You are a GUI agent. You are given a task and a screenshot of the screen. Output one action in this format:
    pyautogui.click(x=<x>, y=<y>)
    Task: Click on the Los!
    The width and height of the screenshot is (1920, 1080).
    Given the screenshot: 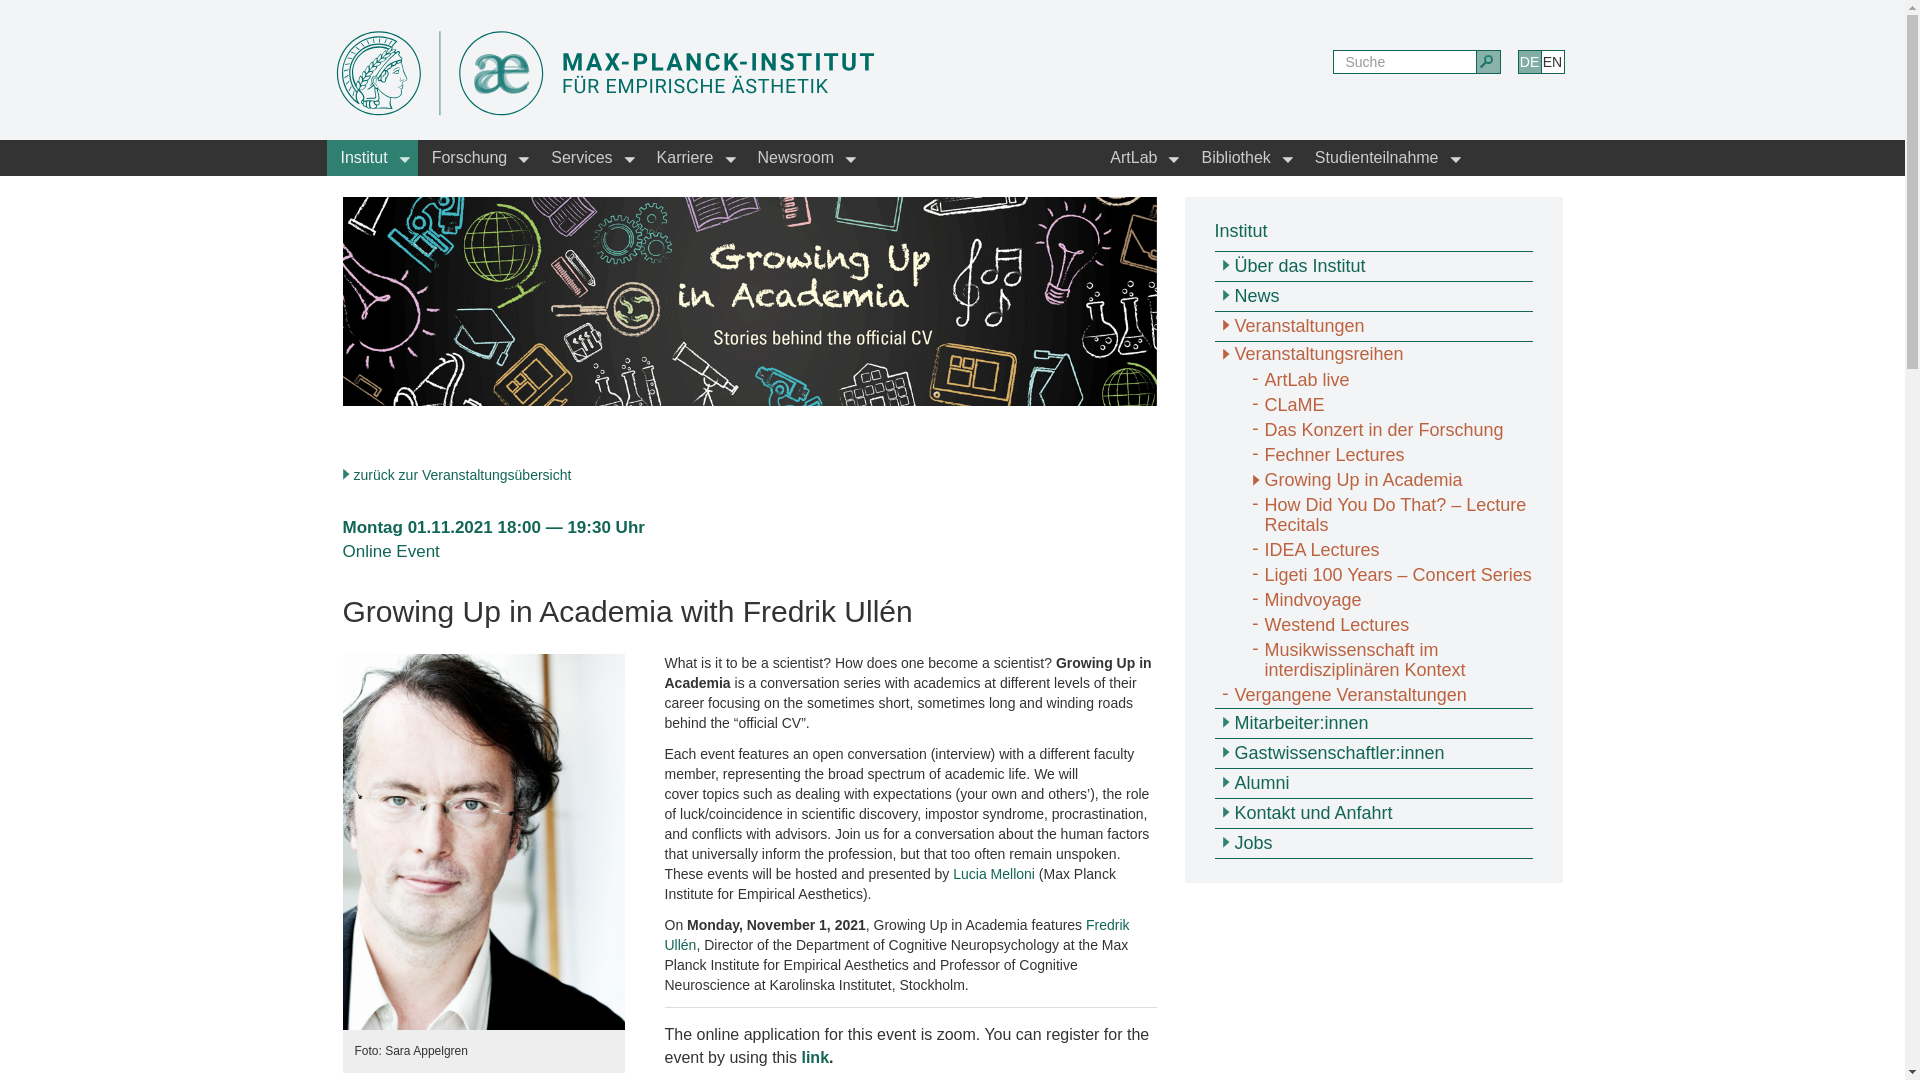 What is the action you would take?
    pyautogui.click(x=1488, y=62)
    